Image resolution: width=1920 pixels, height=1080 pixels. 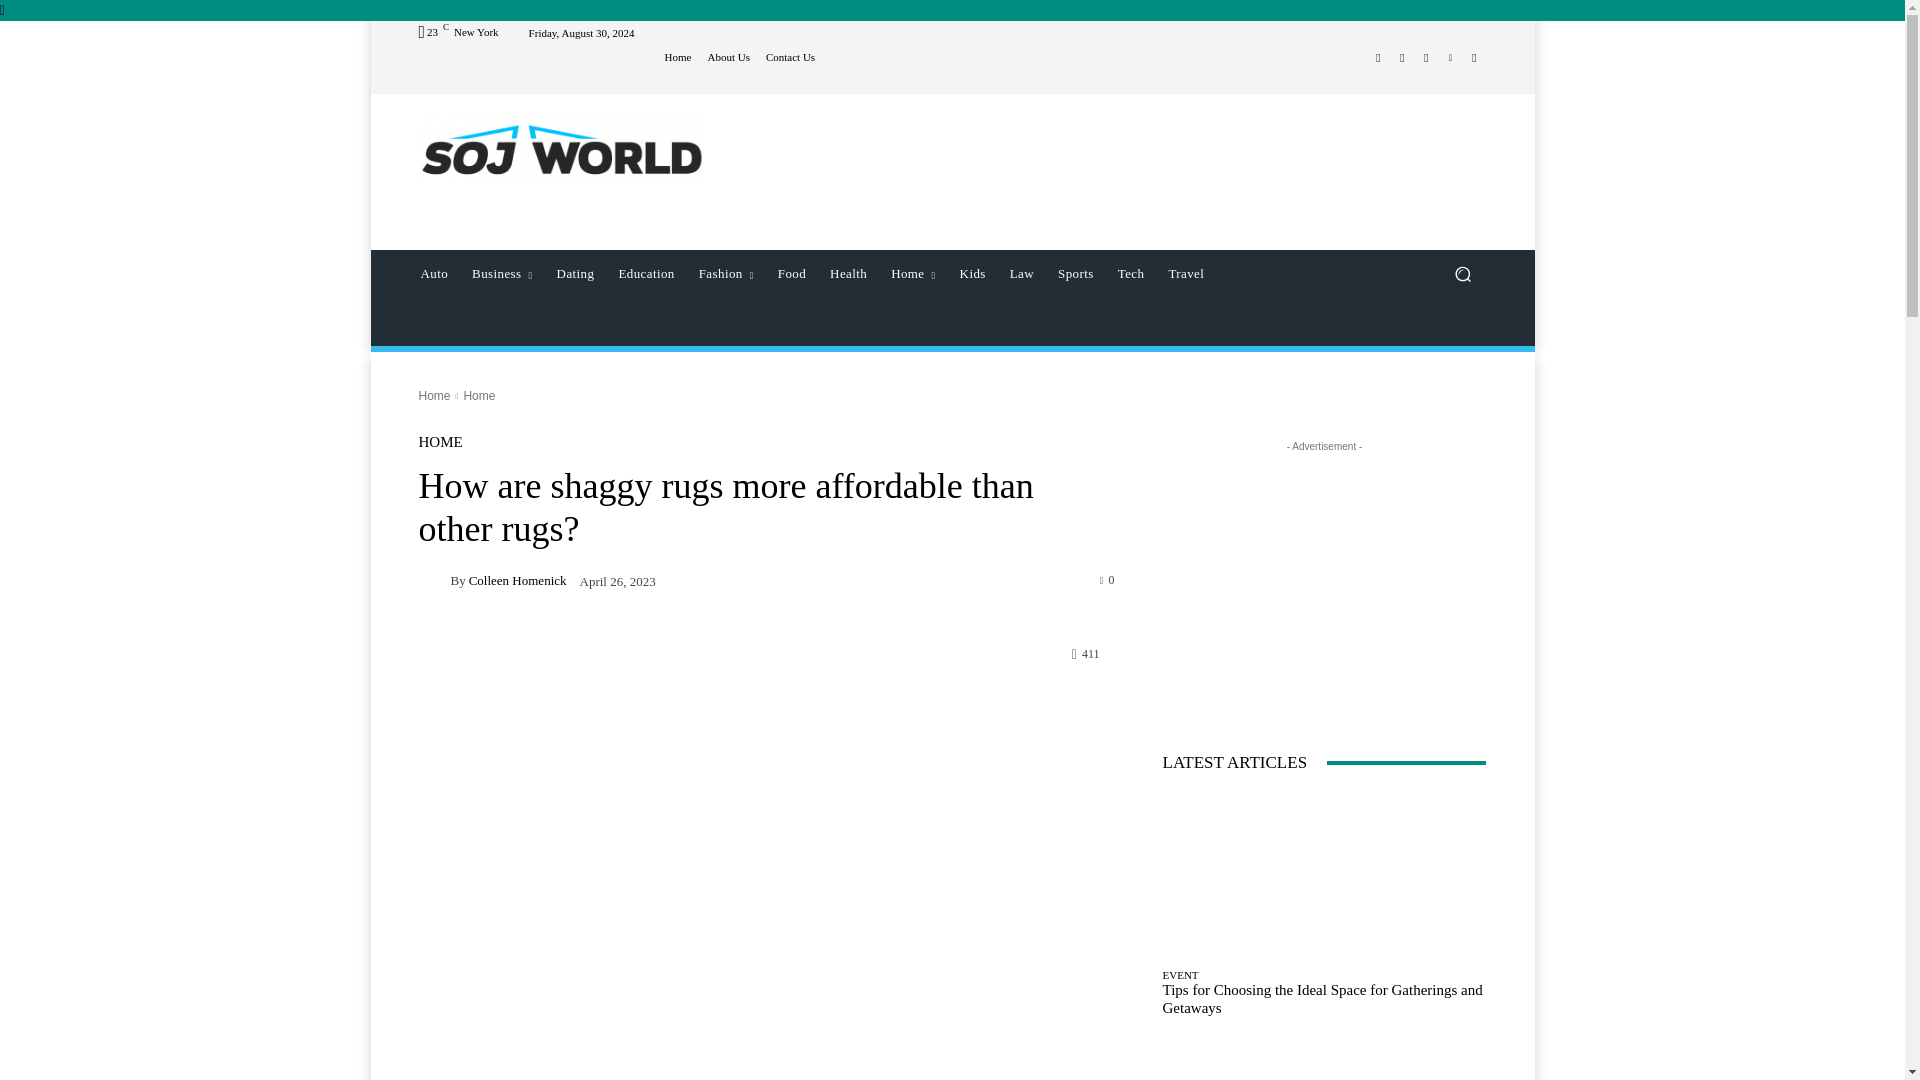 What do you see at coordinates (726, 274) in the screenshot?
I see `Fashion` at bounding box center [726, 274].